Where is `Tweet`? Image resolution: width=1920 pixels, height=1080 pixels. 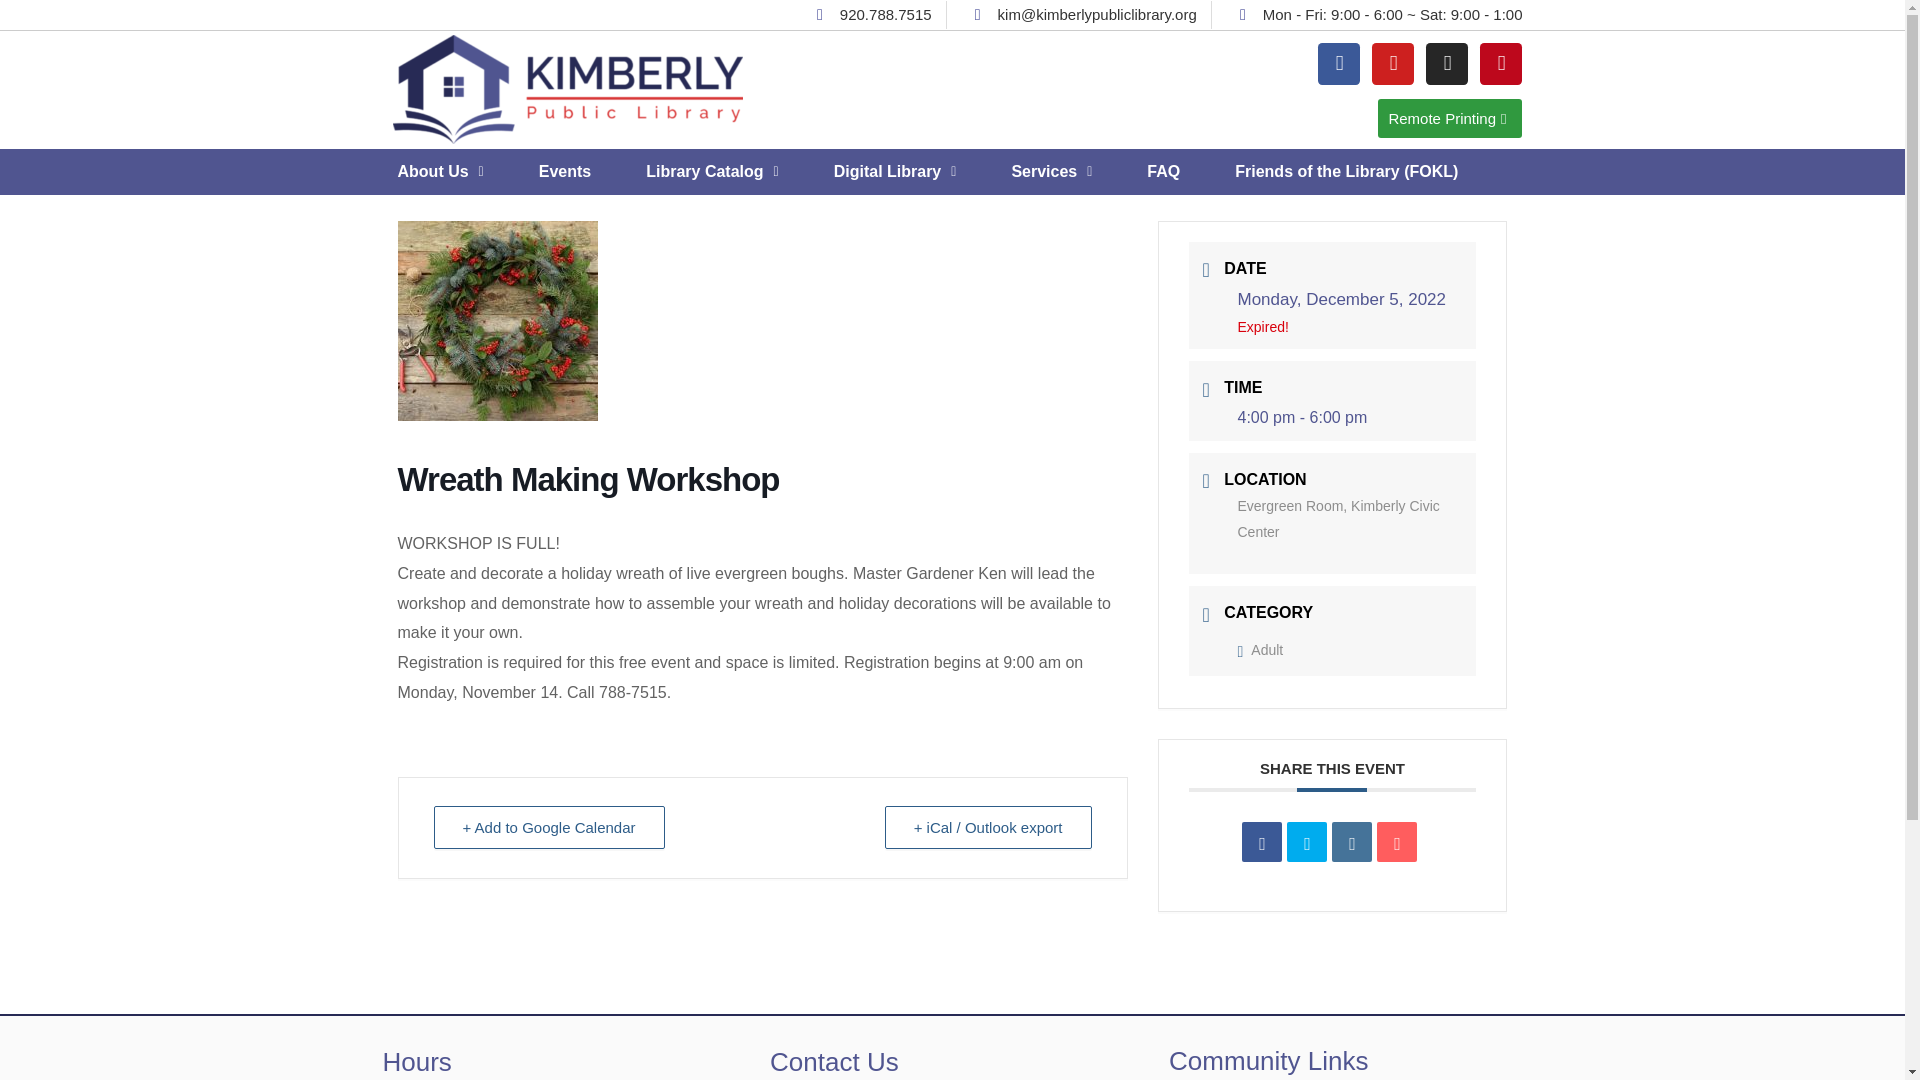 Tweet is located at coordinates (1306, 841).